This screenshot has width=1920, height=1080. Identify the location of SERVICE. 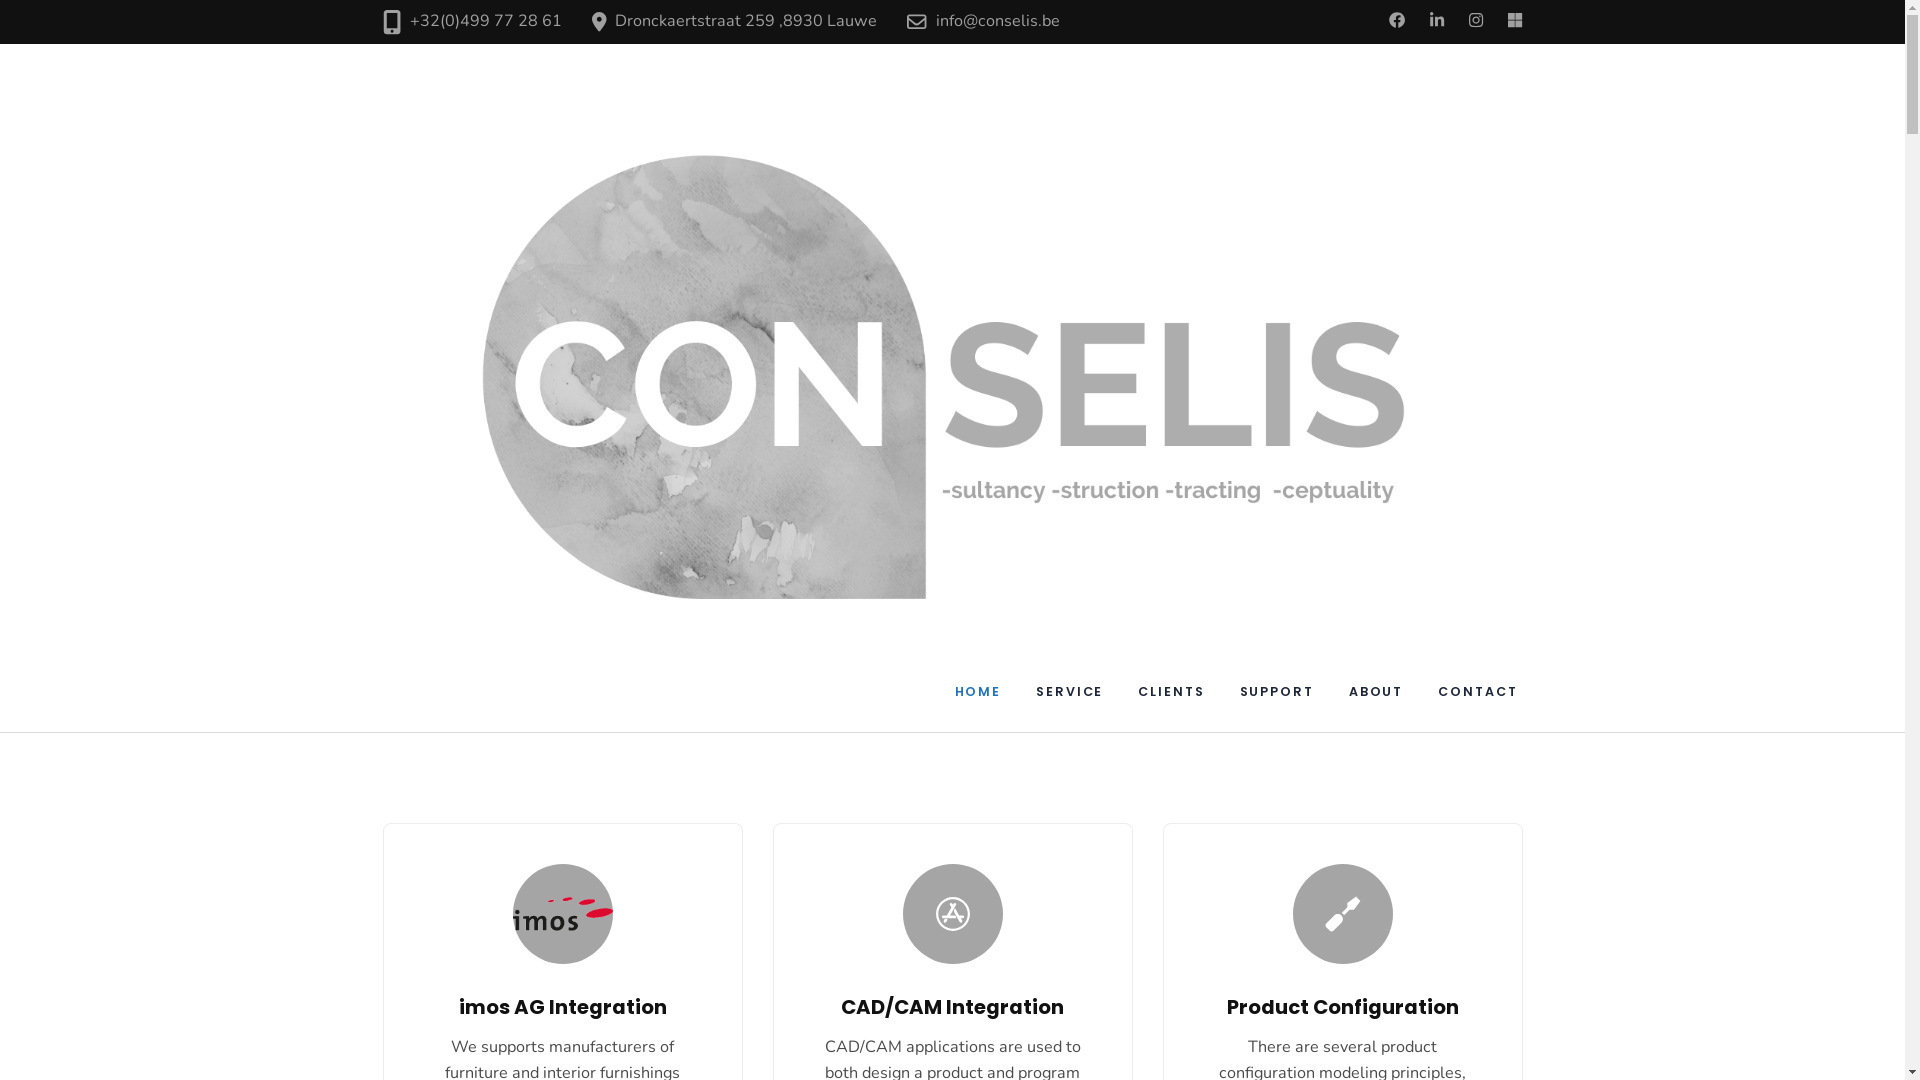
(1070, 692).